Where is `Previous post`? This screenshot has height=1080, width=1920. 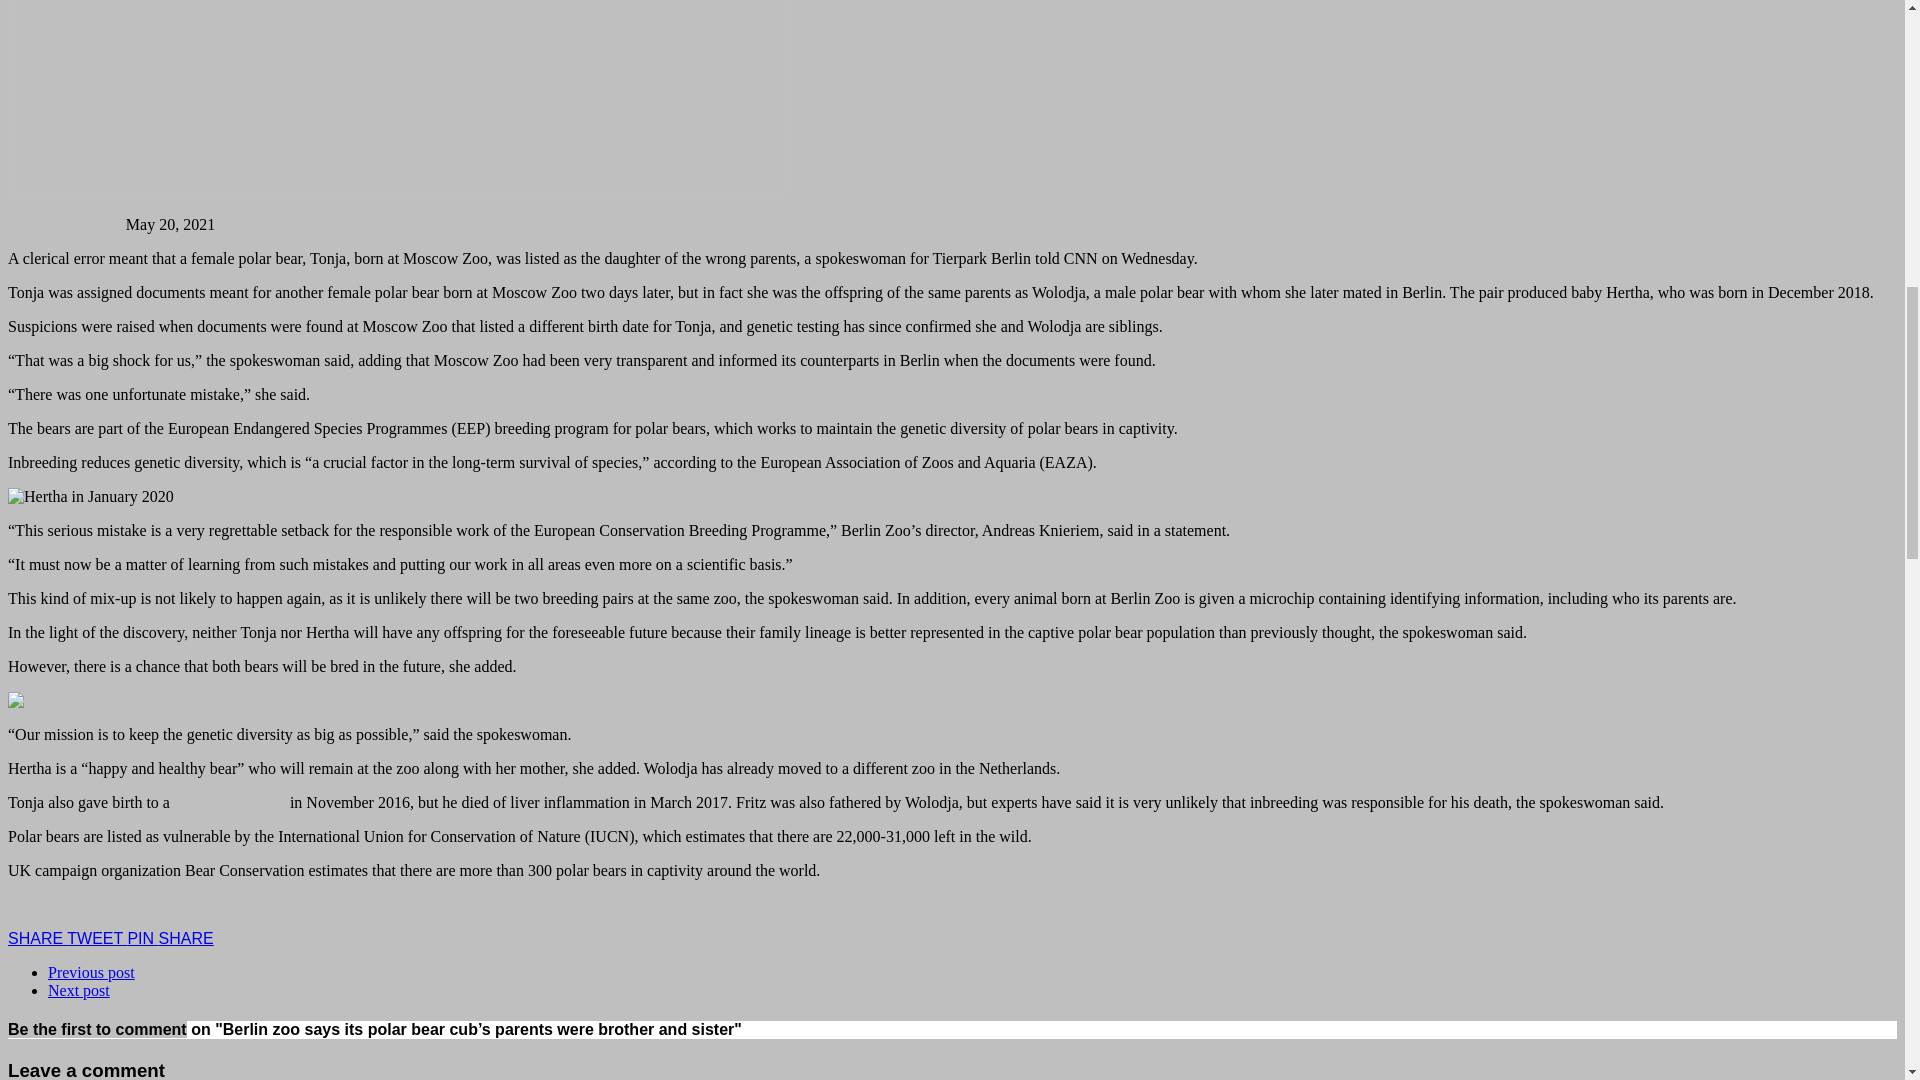
Previous post is located at coordinates (91, 972).